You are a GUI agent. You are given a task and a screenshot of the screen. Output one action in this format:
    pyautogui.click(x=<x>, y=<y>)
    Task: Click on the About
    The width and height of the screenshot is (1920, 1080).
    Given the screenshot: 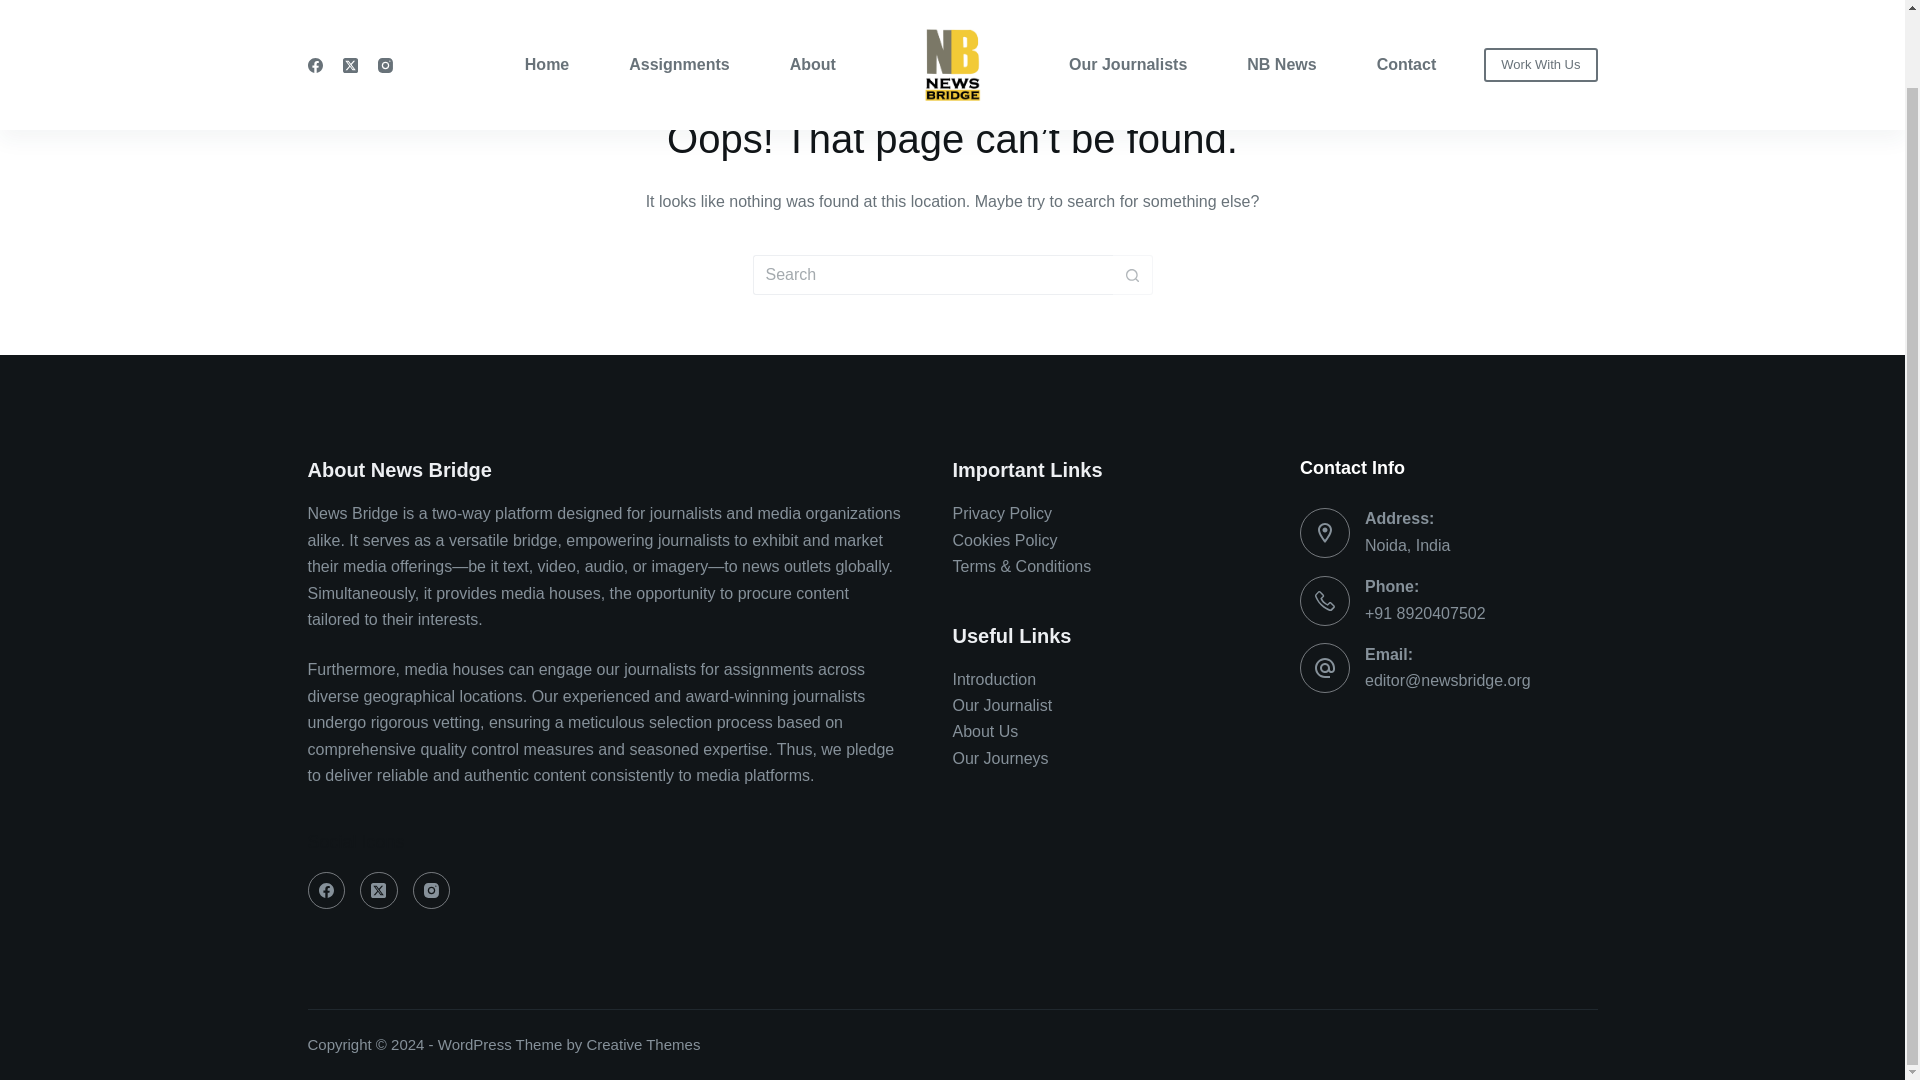 What is the action you would take?
    pyautogui.click(x=798, y=24)
    